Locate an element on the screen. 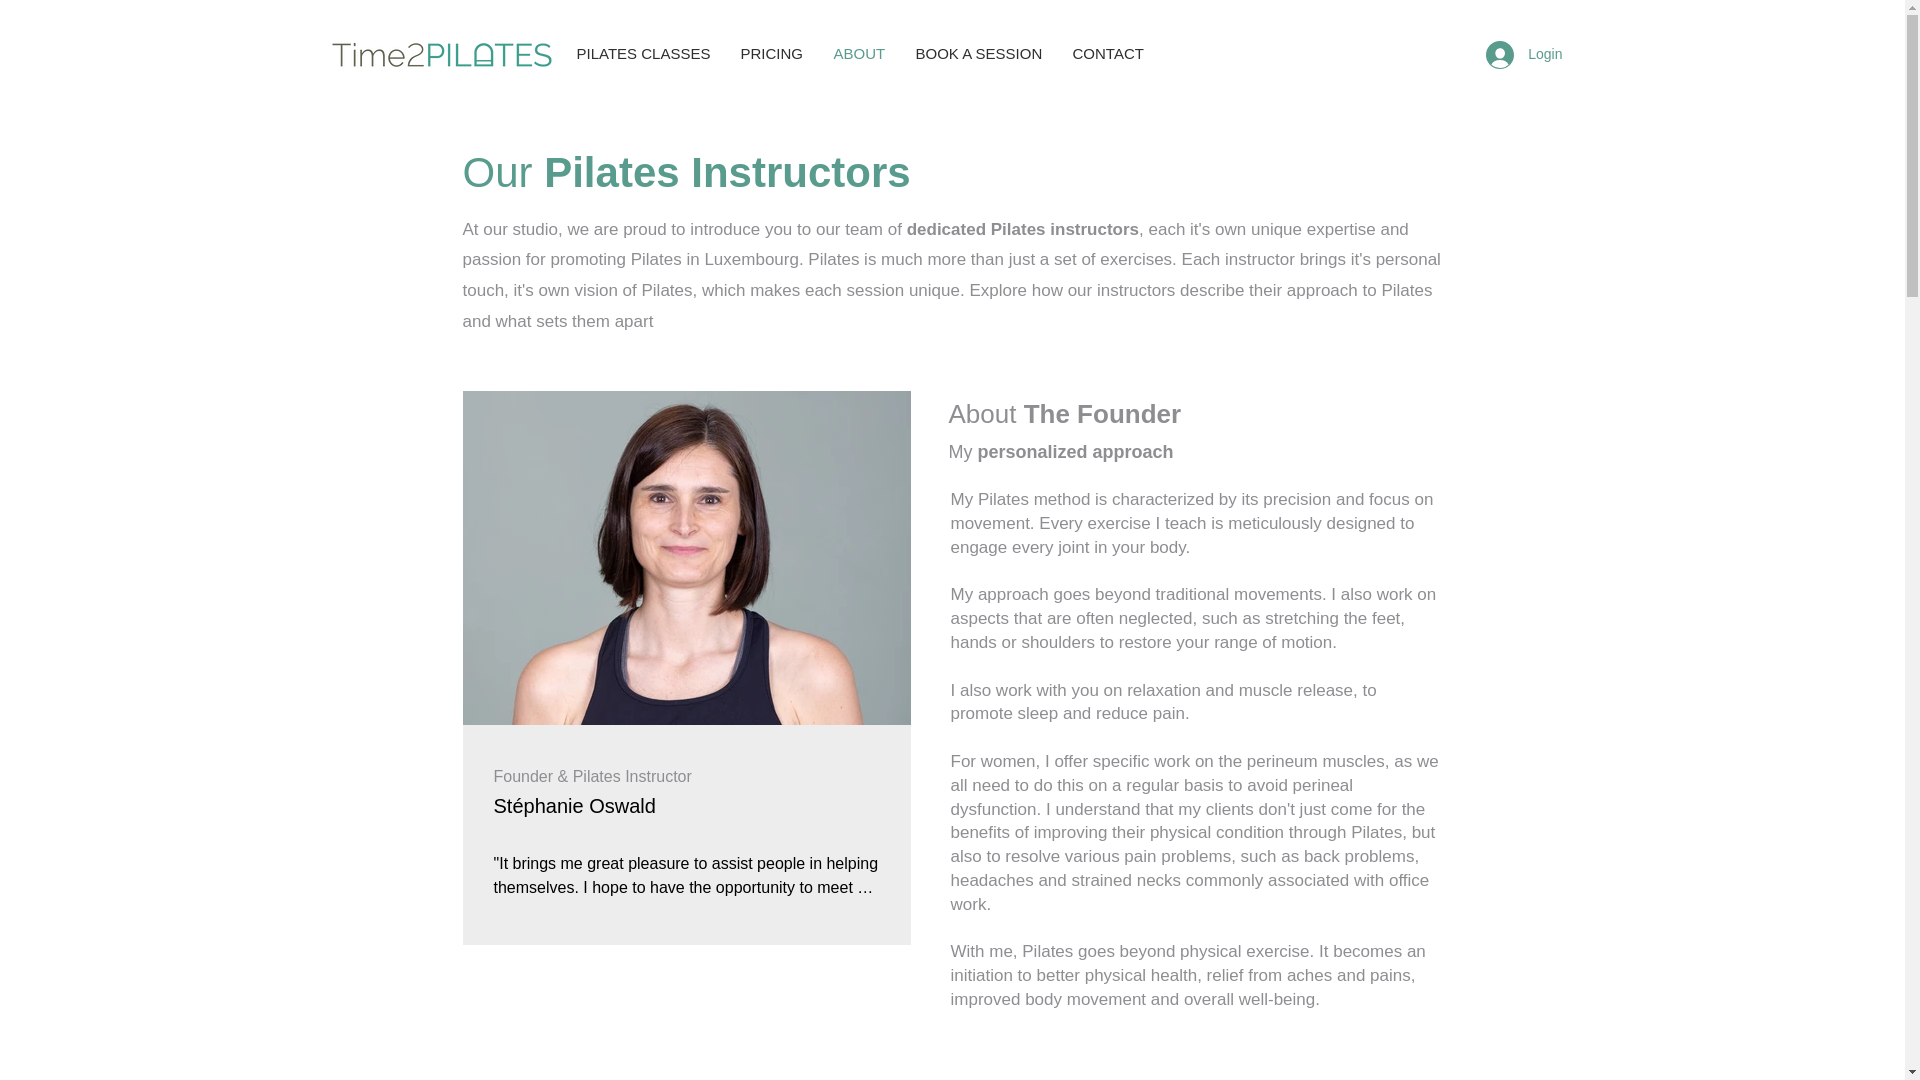  Login is located at coordinates (1524, 54).